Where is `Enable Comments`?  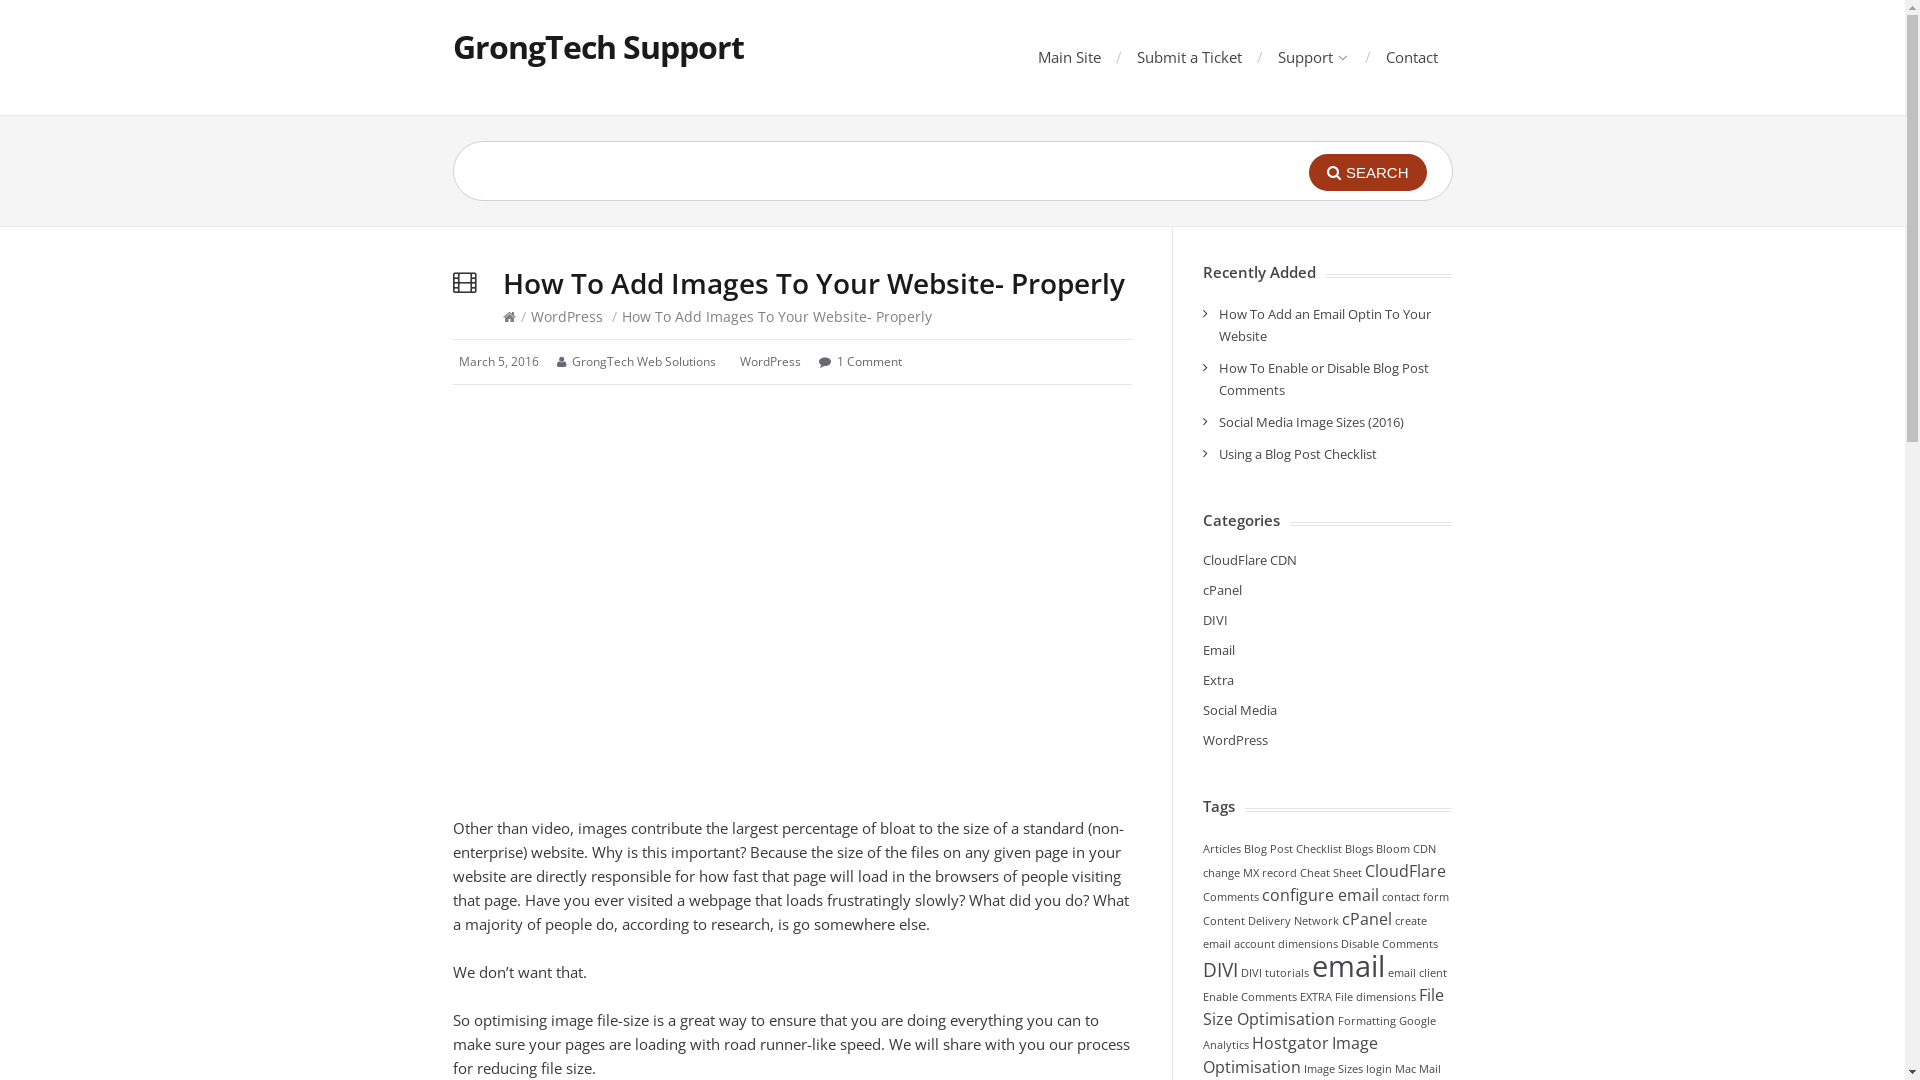 Enable Comments is located at coordinates (1249, 997).